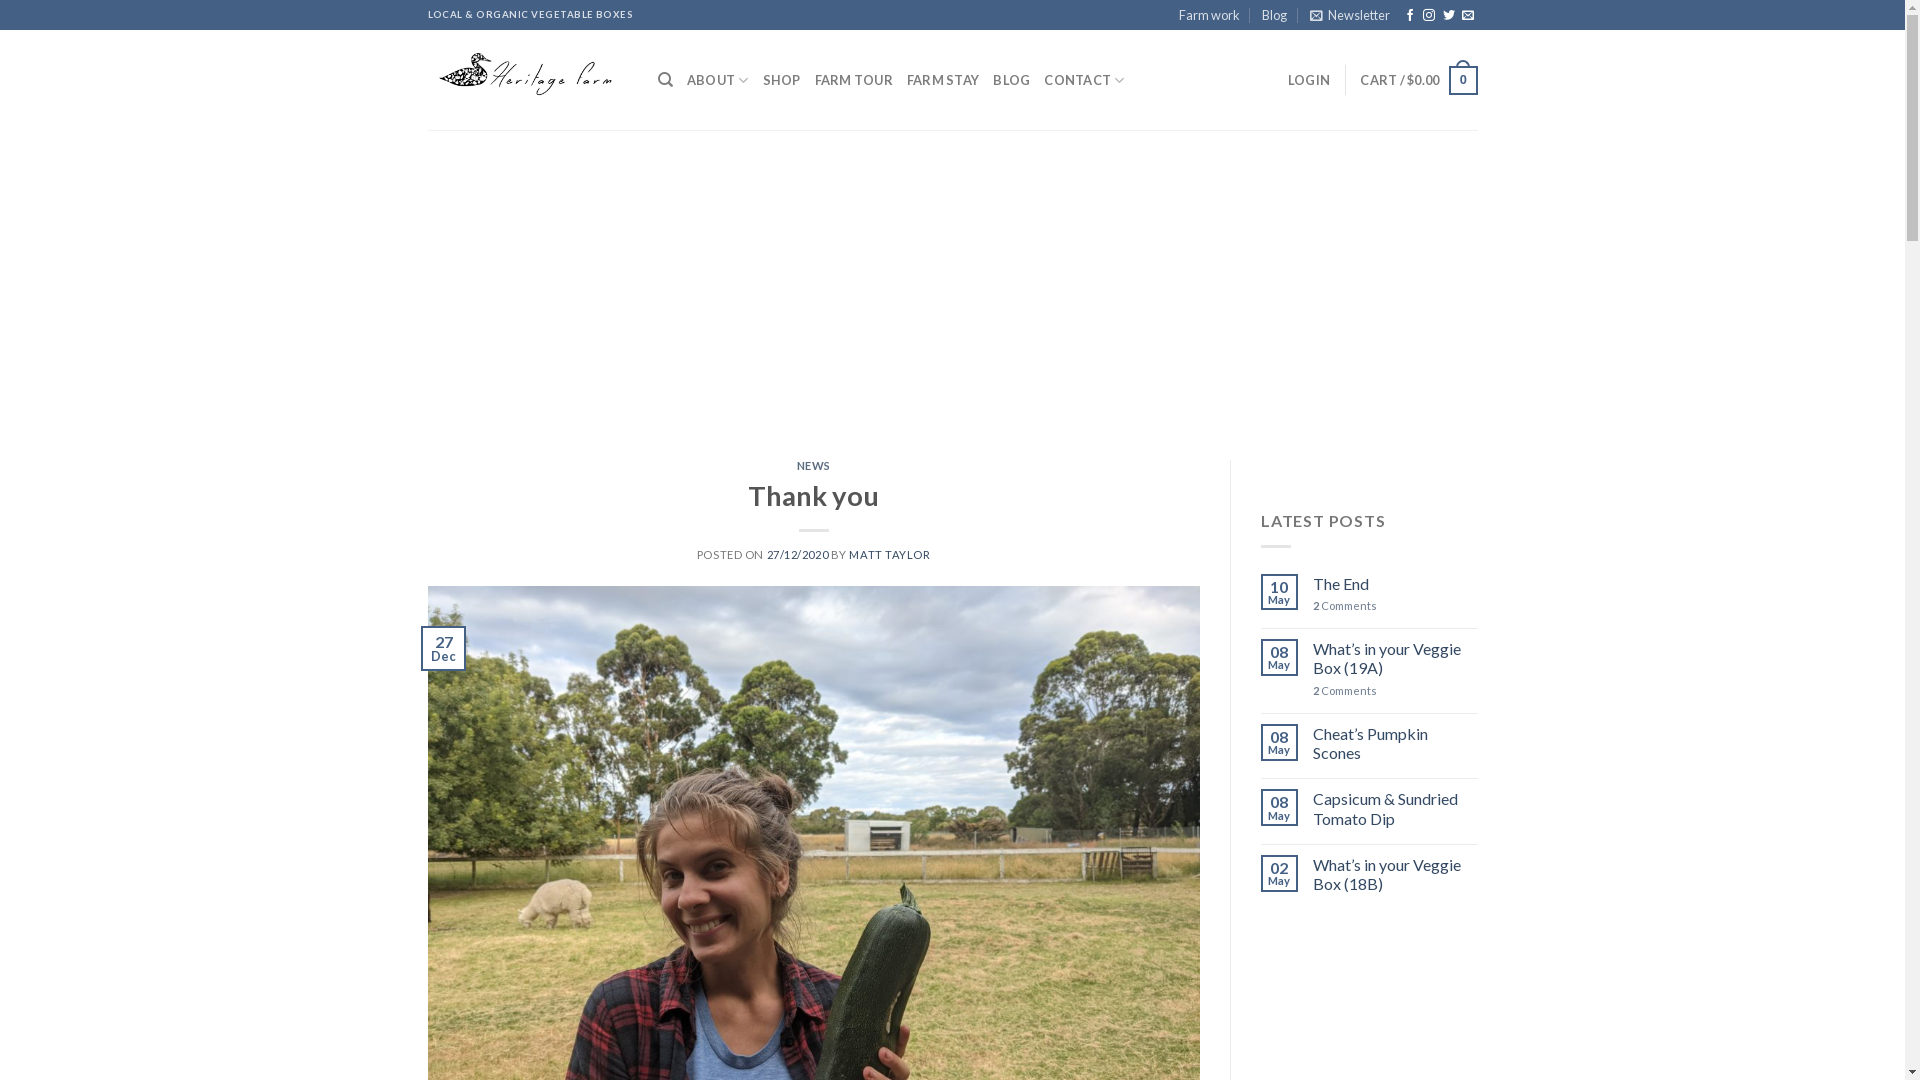 The width and height of the screenshot is (1920, 1080). I want to click on 27/12/2020, so click(798, 554).